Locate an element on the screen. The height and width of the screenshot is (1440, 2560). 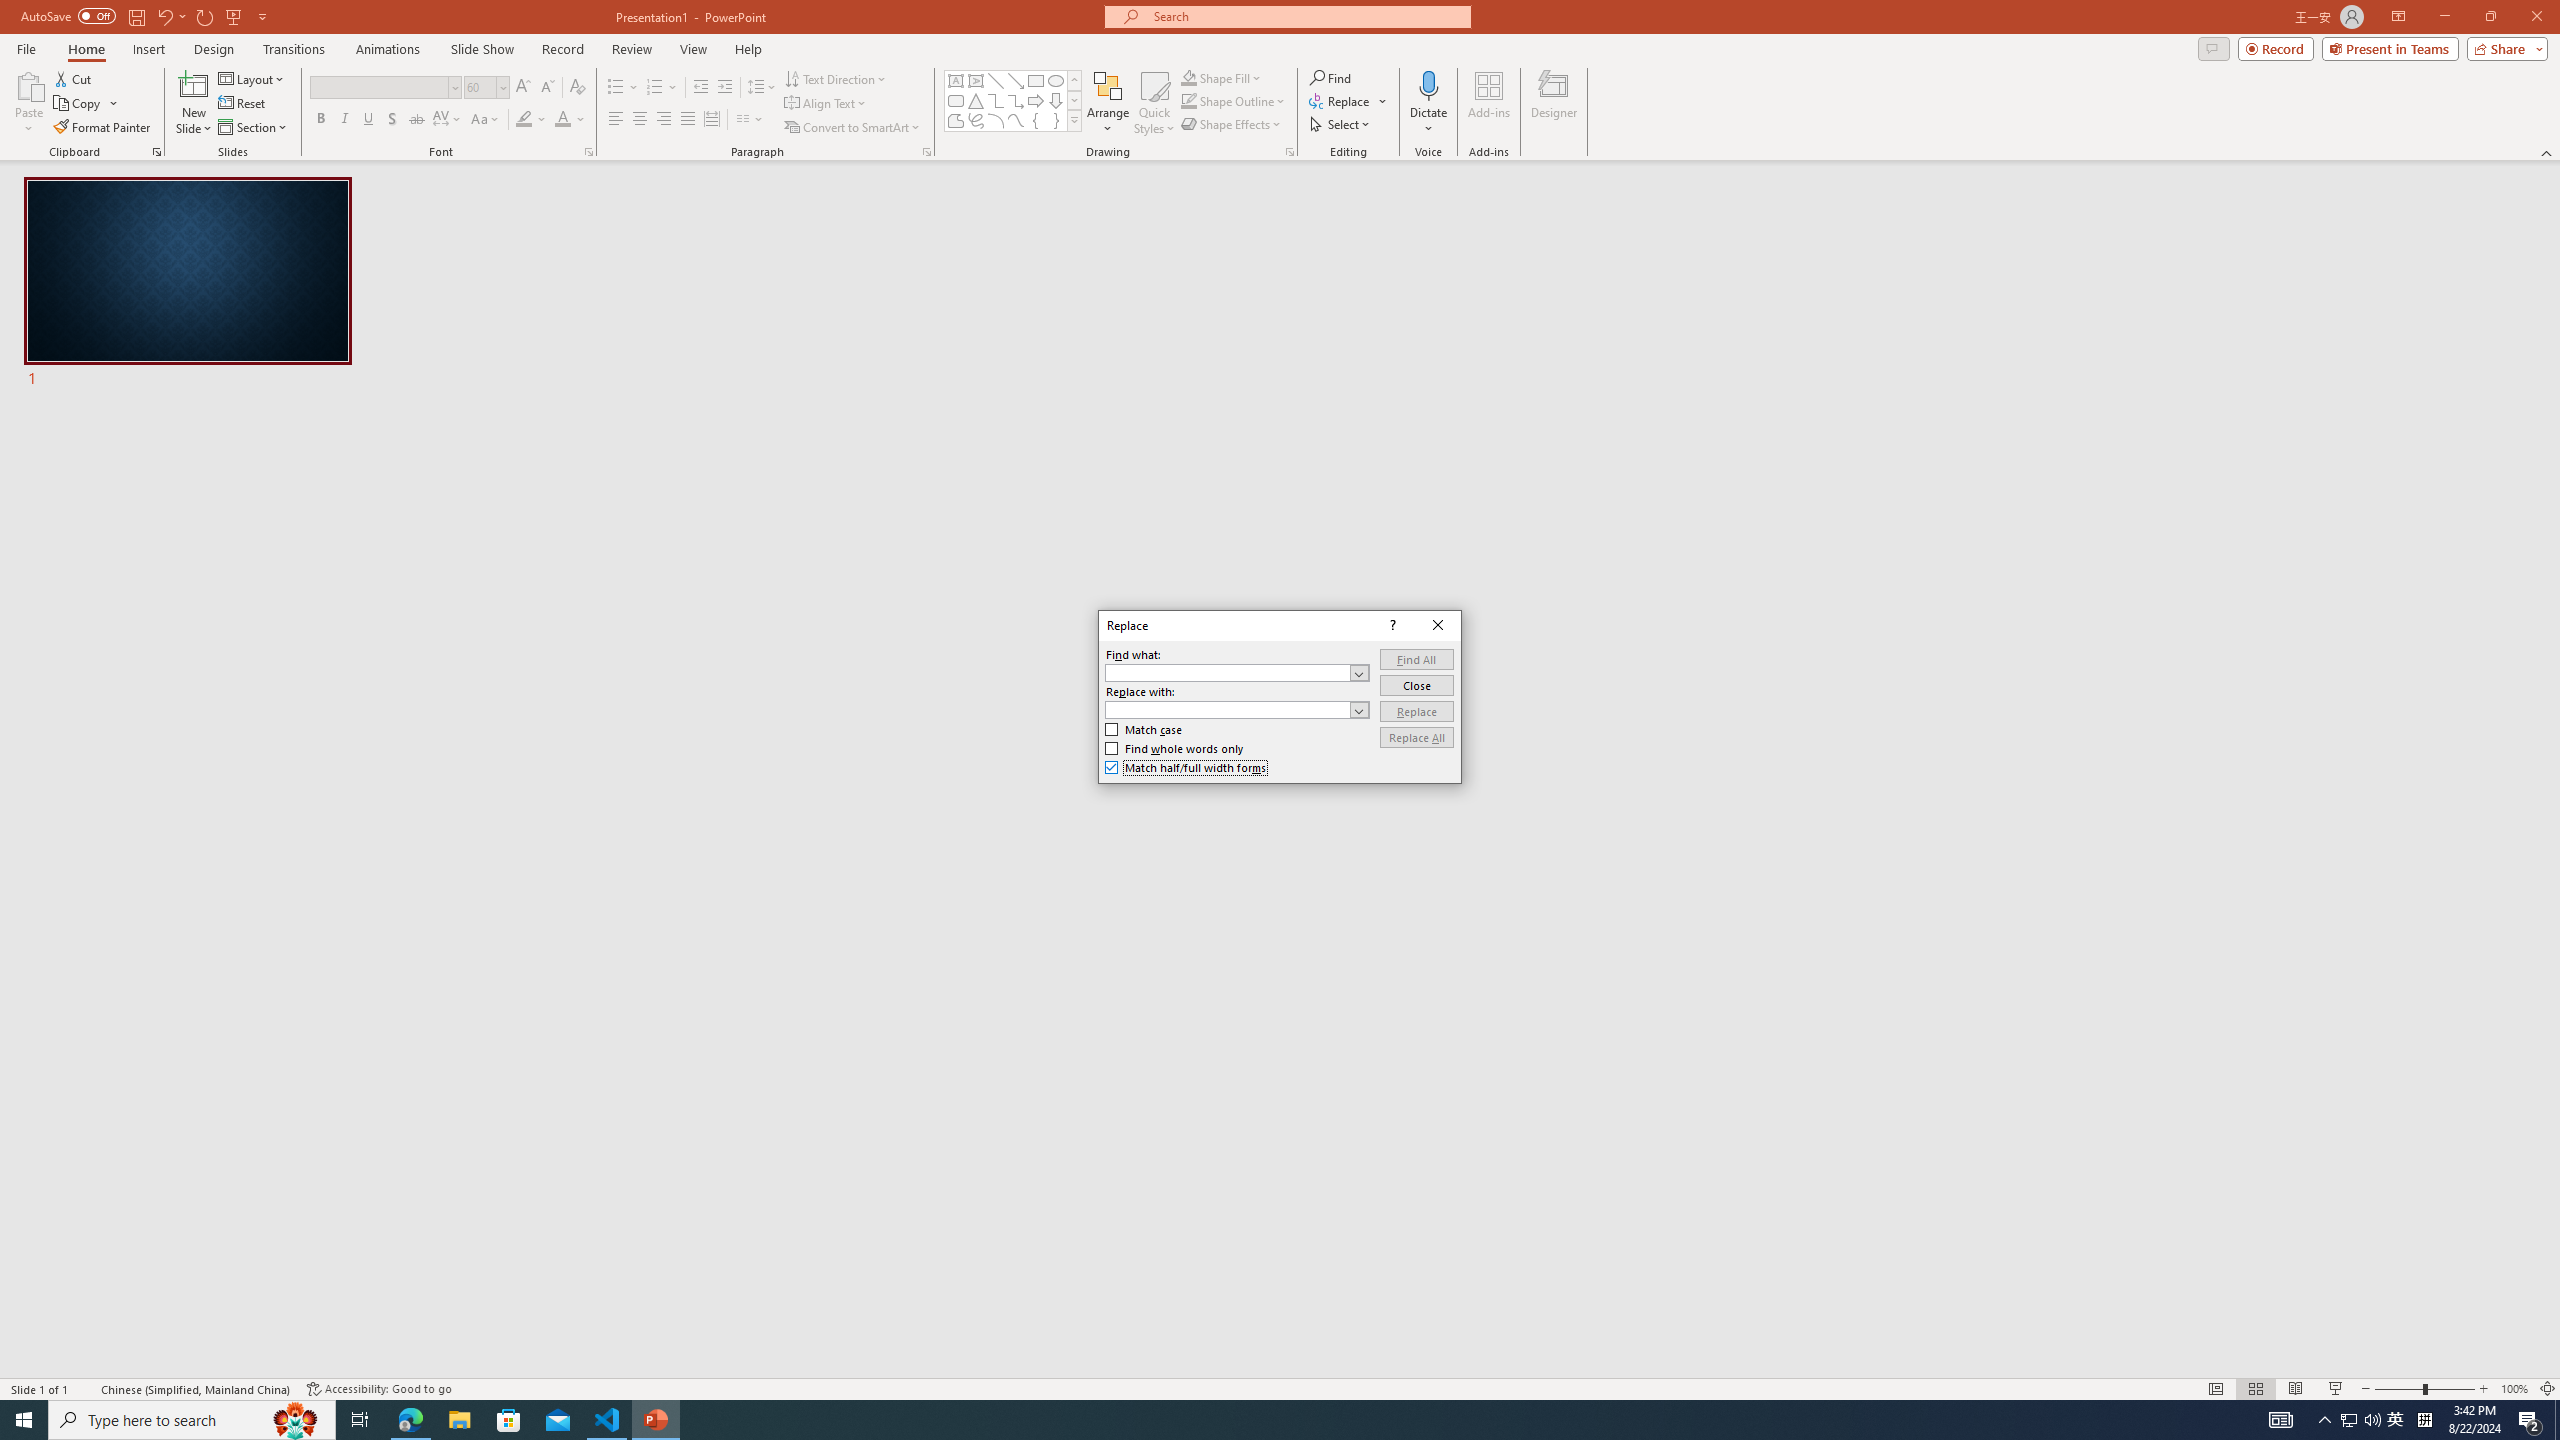
Match case is located at coordinates (1144, 729).